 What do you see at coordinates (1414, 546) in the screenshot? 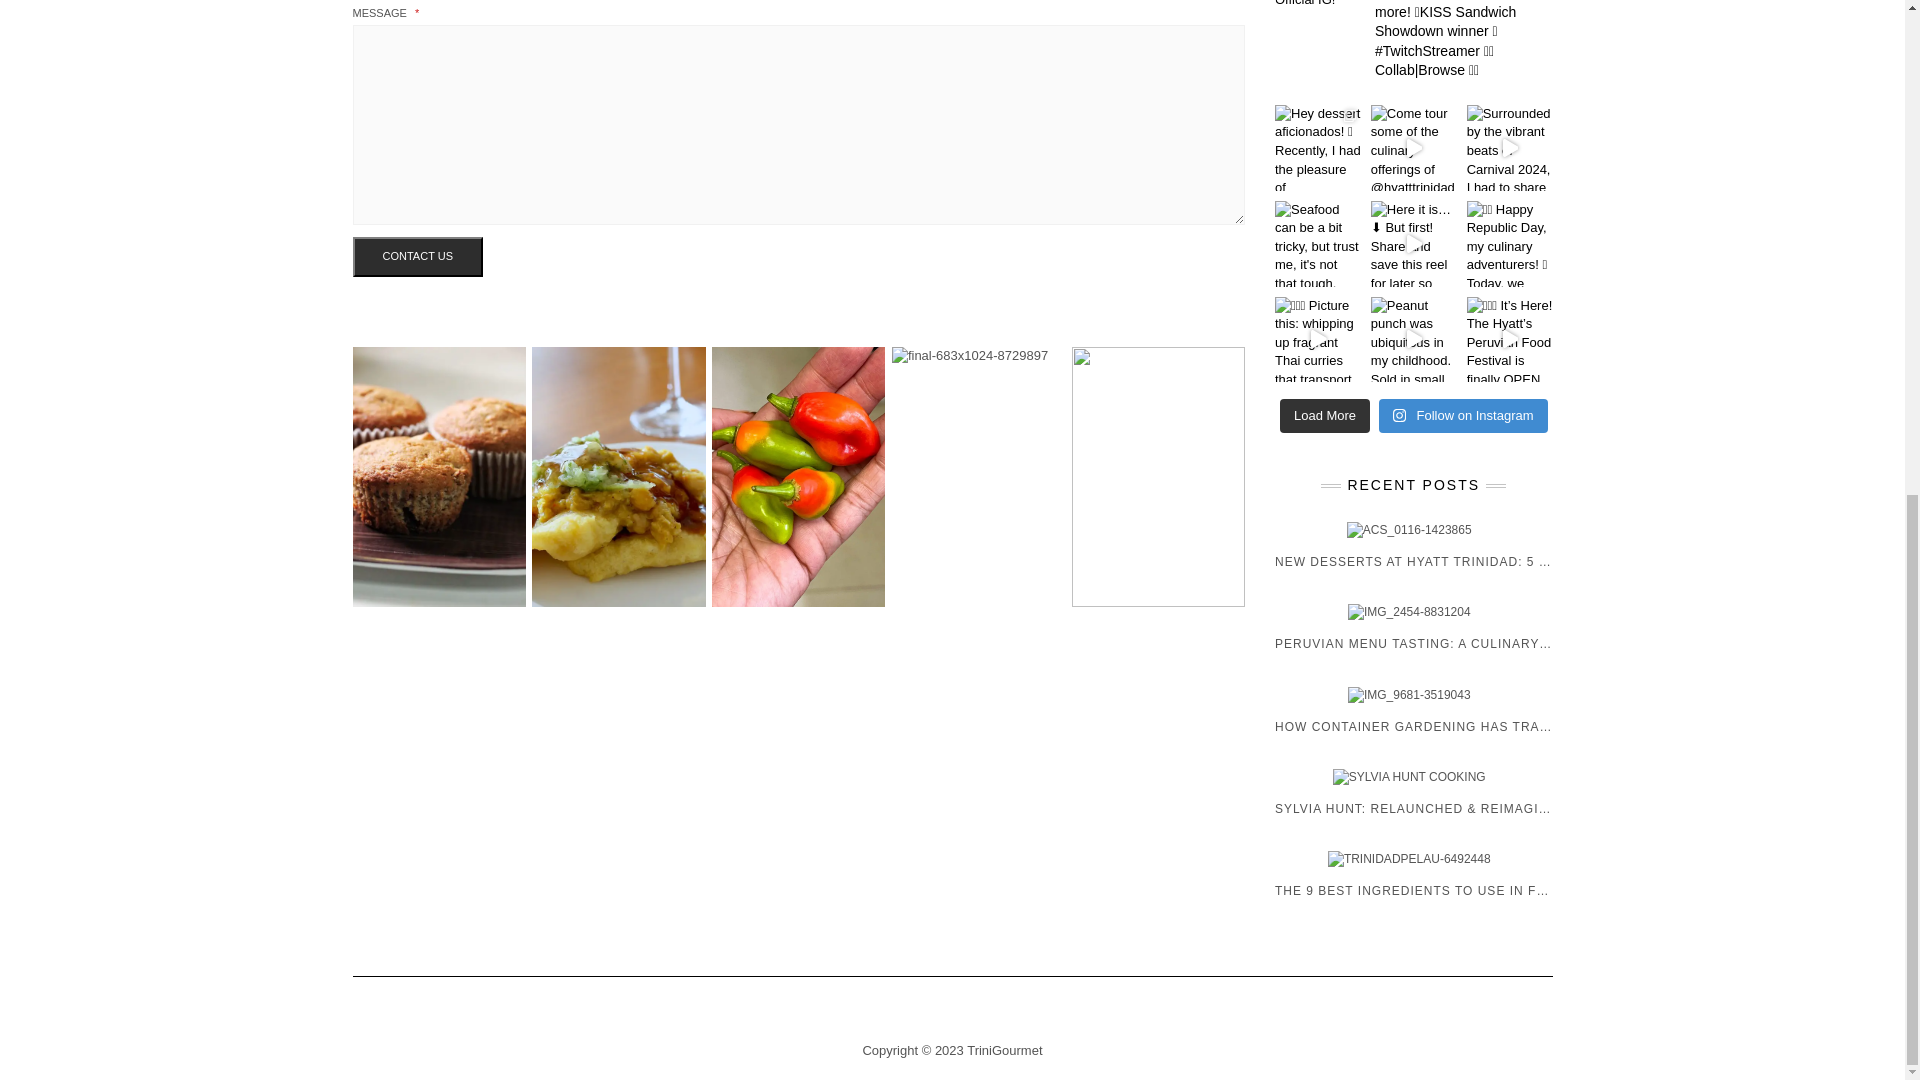
I see `NEW DESSERTS AT HYATT TRINIDAD: 5 SWEET ESCAPES UNVEILED!` at bounding box center [1414, 546].